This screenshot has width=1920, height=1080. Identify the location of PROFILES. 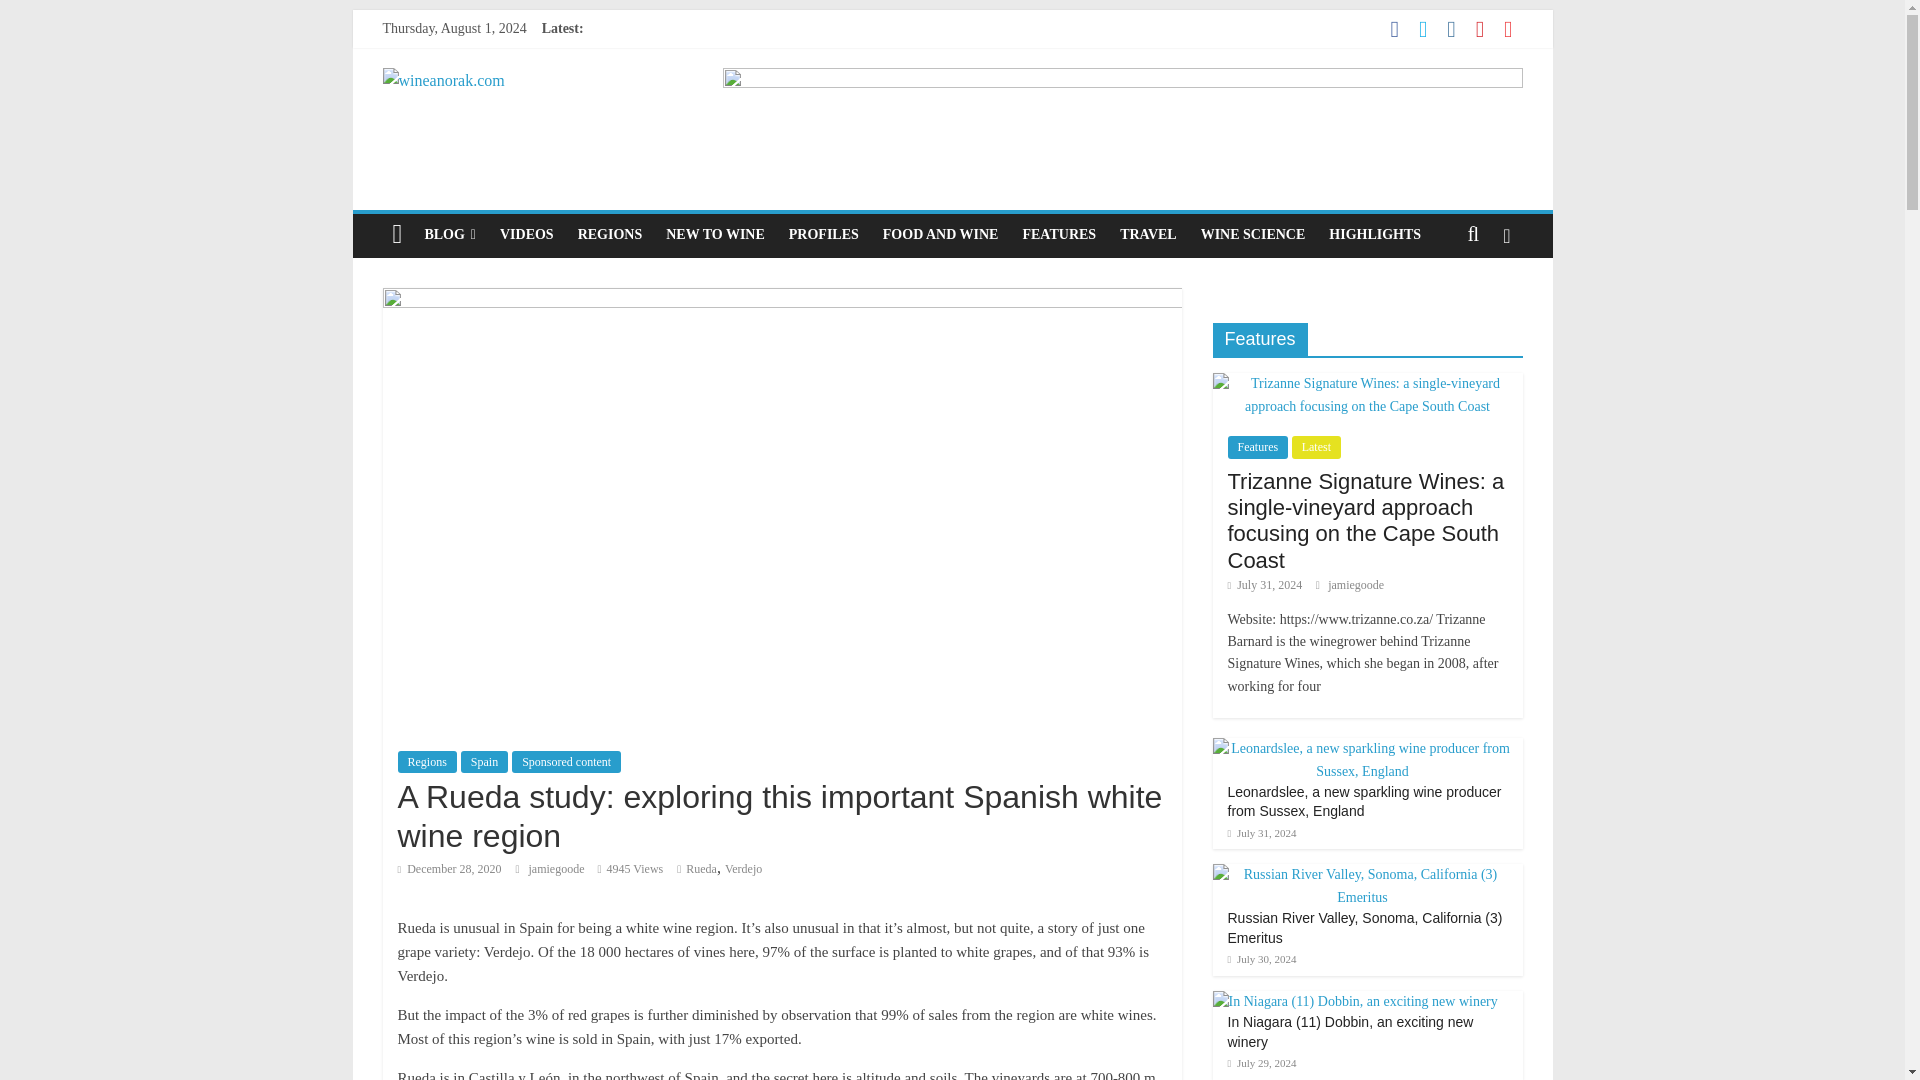
(824, 234).